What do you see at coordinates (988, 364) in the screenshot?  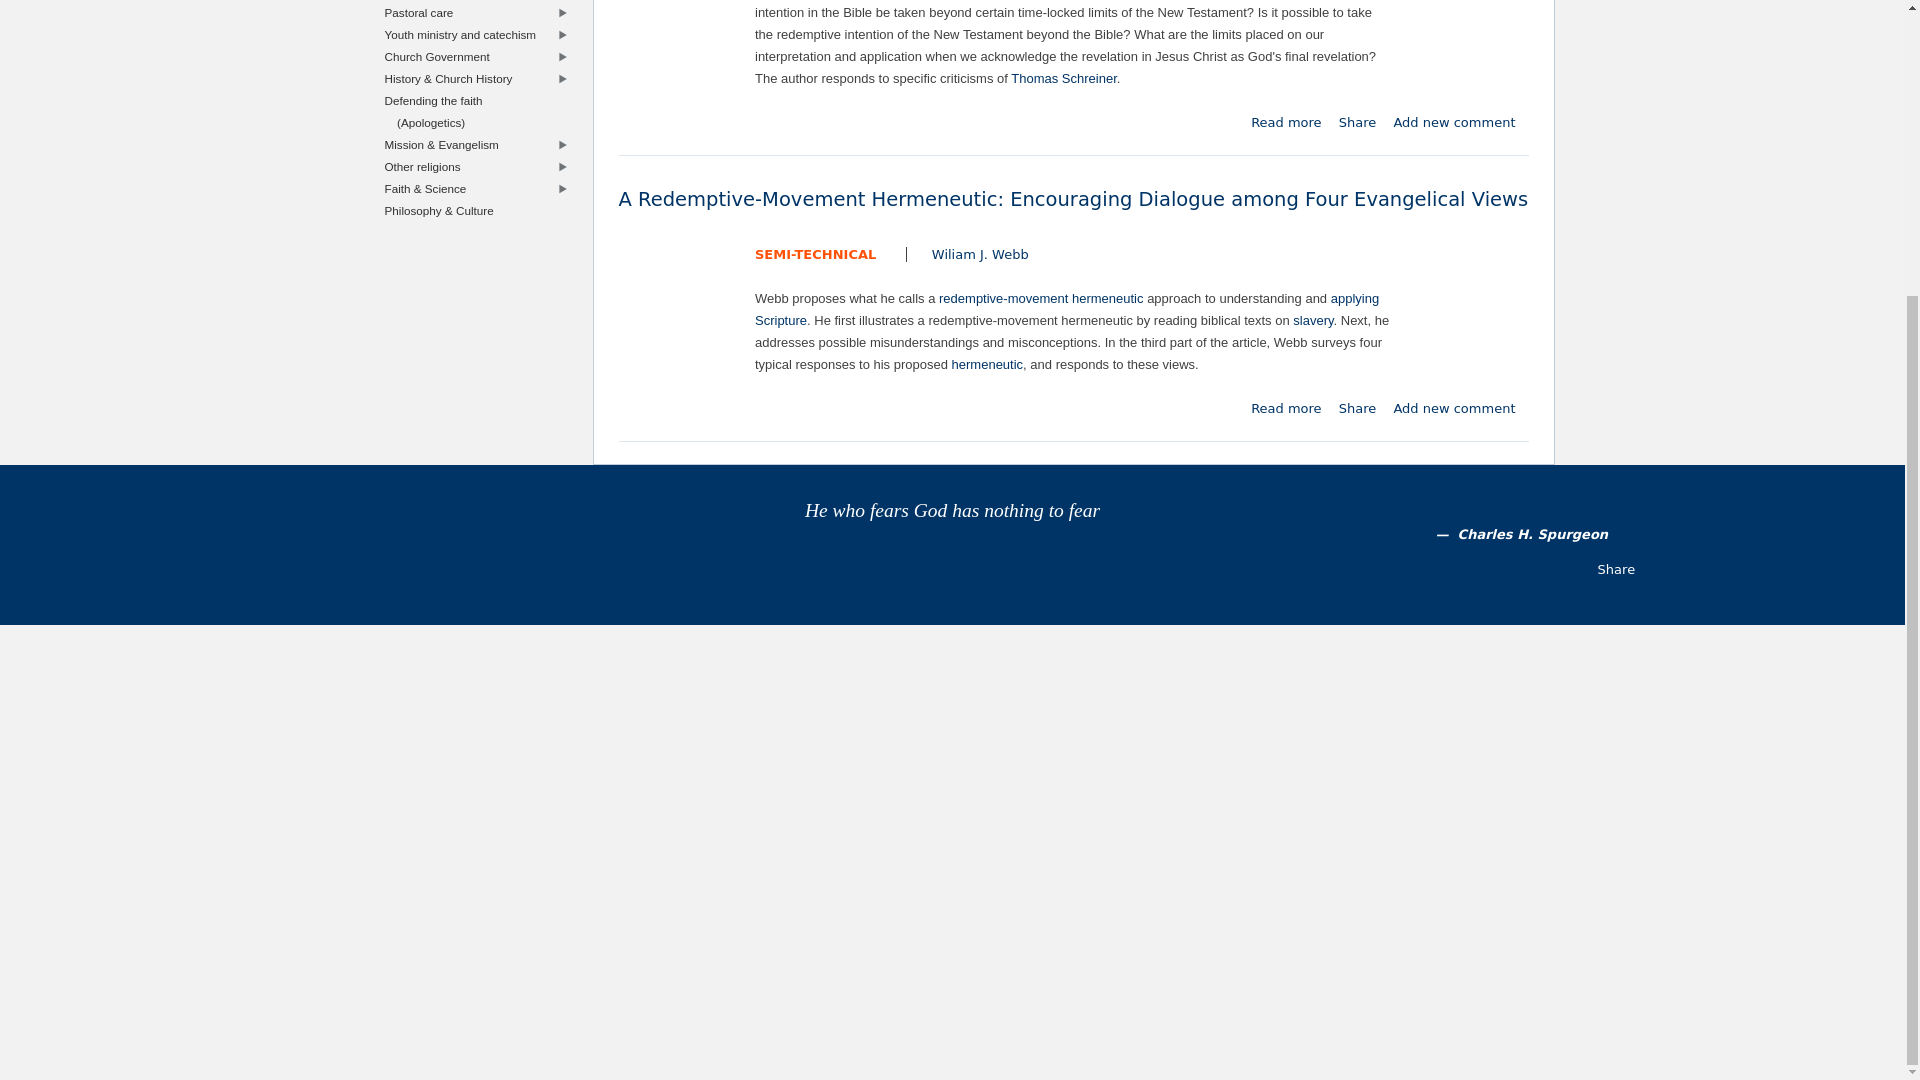 I see `hermeneutic` at bounding box center [988, 364].